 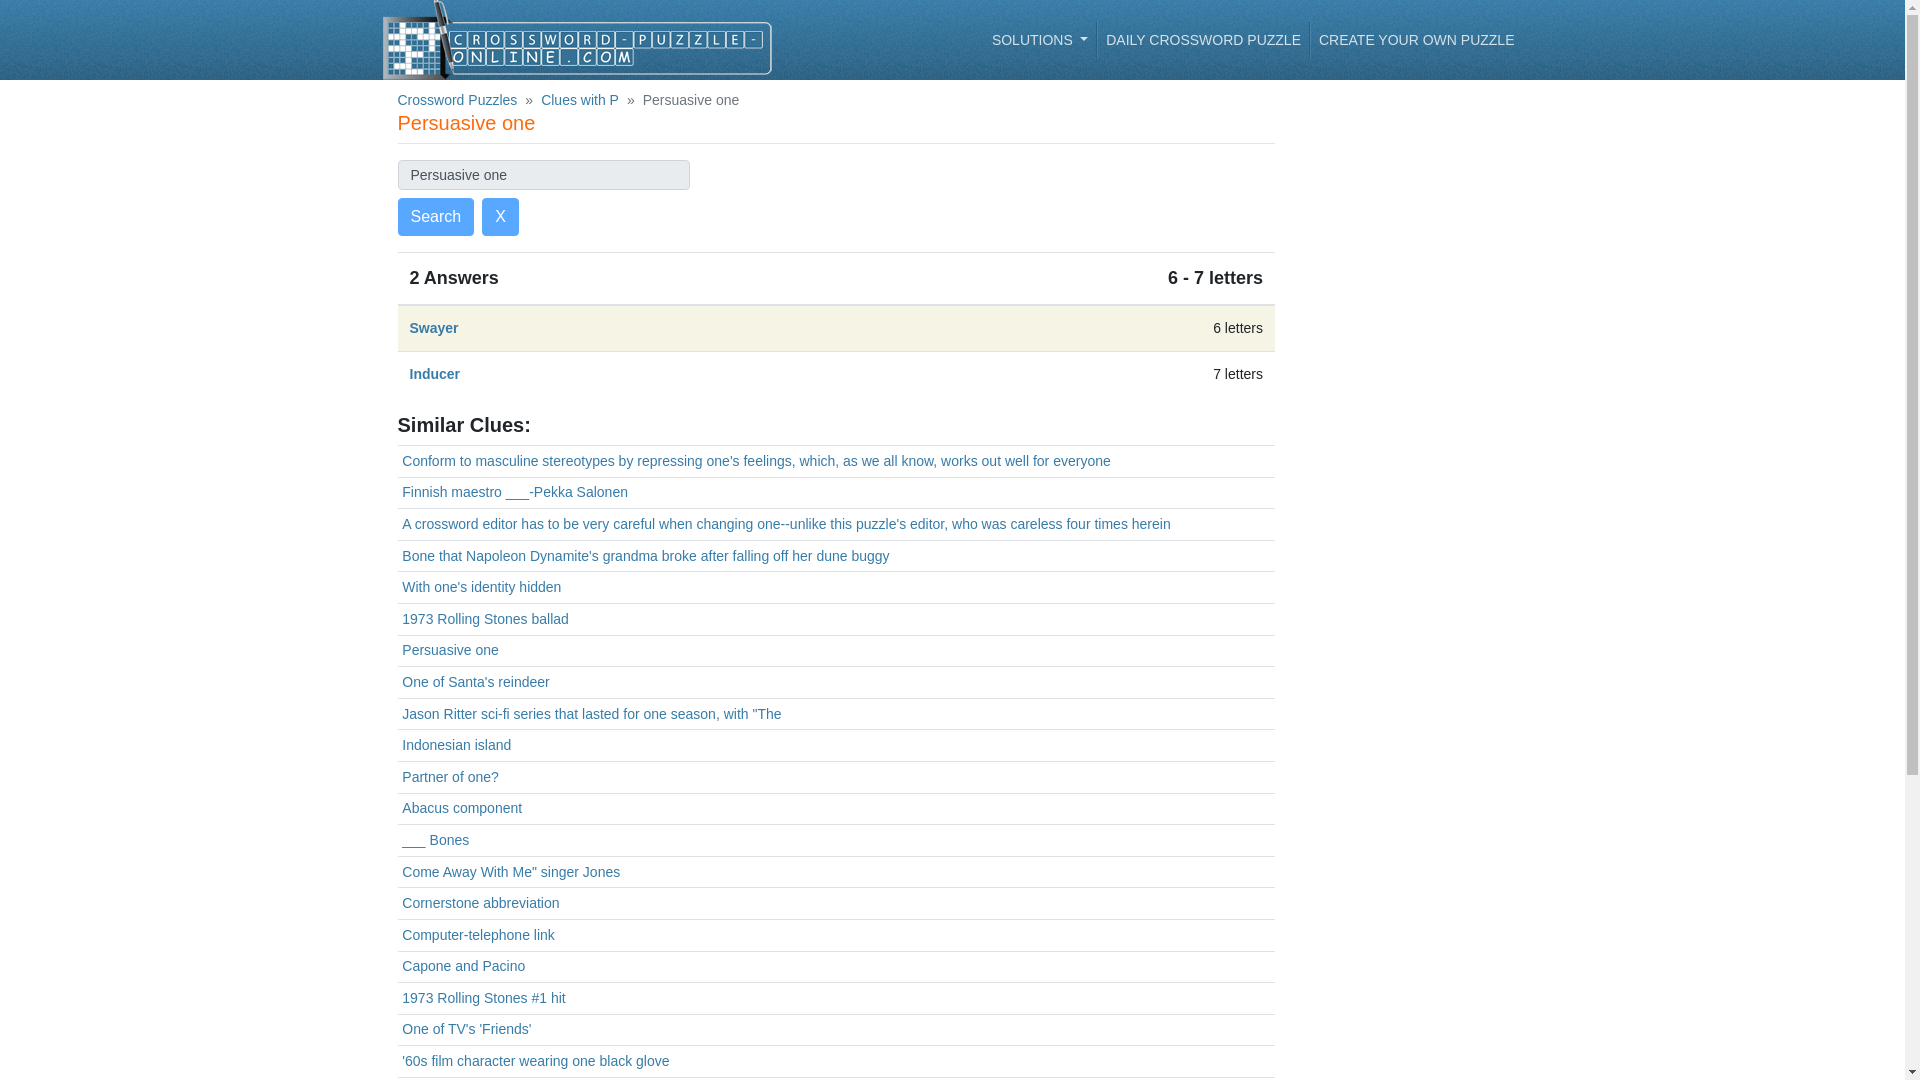 I want to click on Indonesian island, so click(x=456, y=744).